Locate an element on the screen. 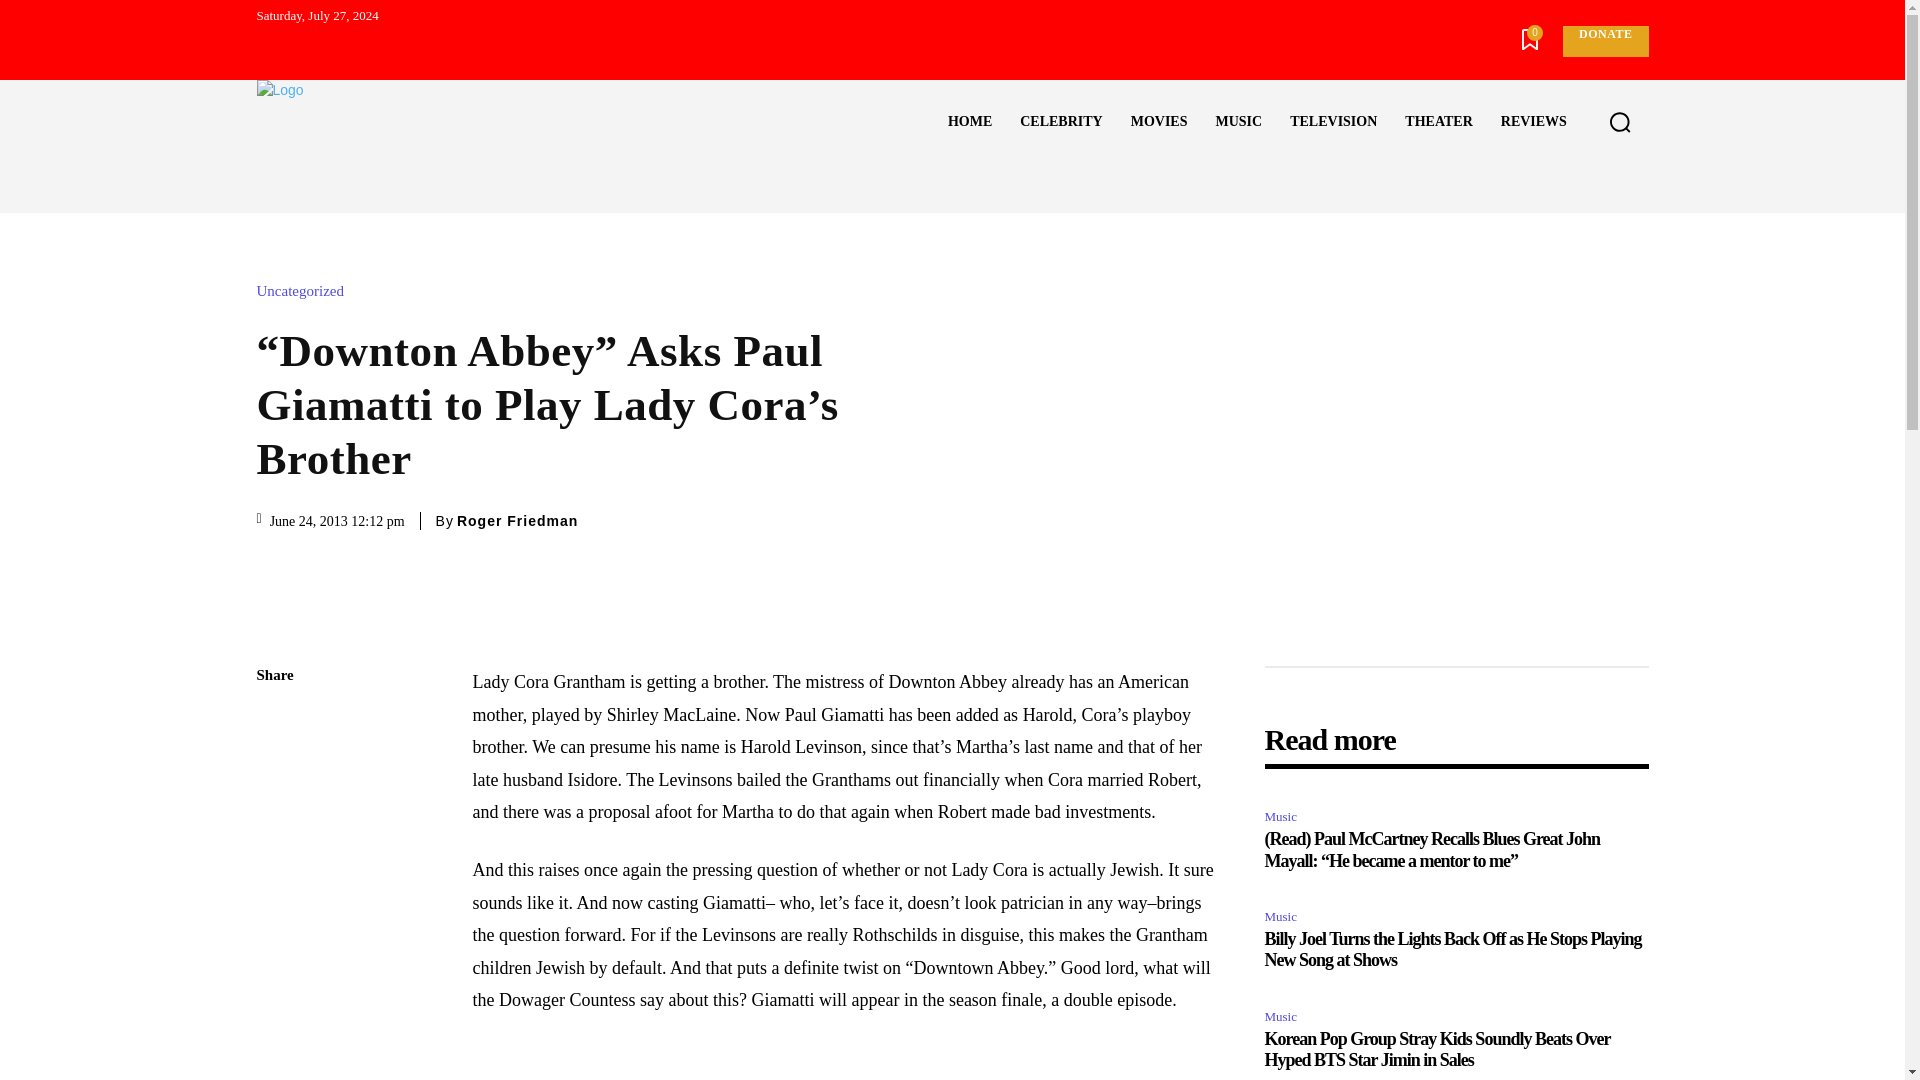  MUSIC is located at coordinates (1238, 122).